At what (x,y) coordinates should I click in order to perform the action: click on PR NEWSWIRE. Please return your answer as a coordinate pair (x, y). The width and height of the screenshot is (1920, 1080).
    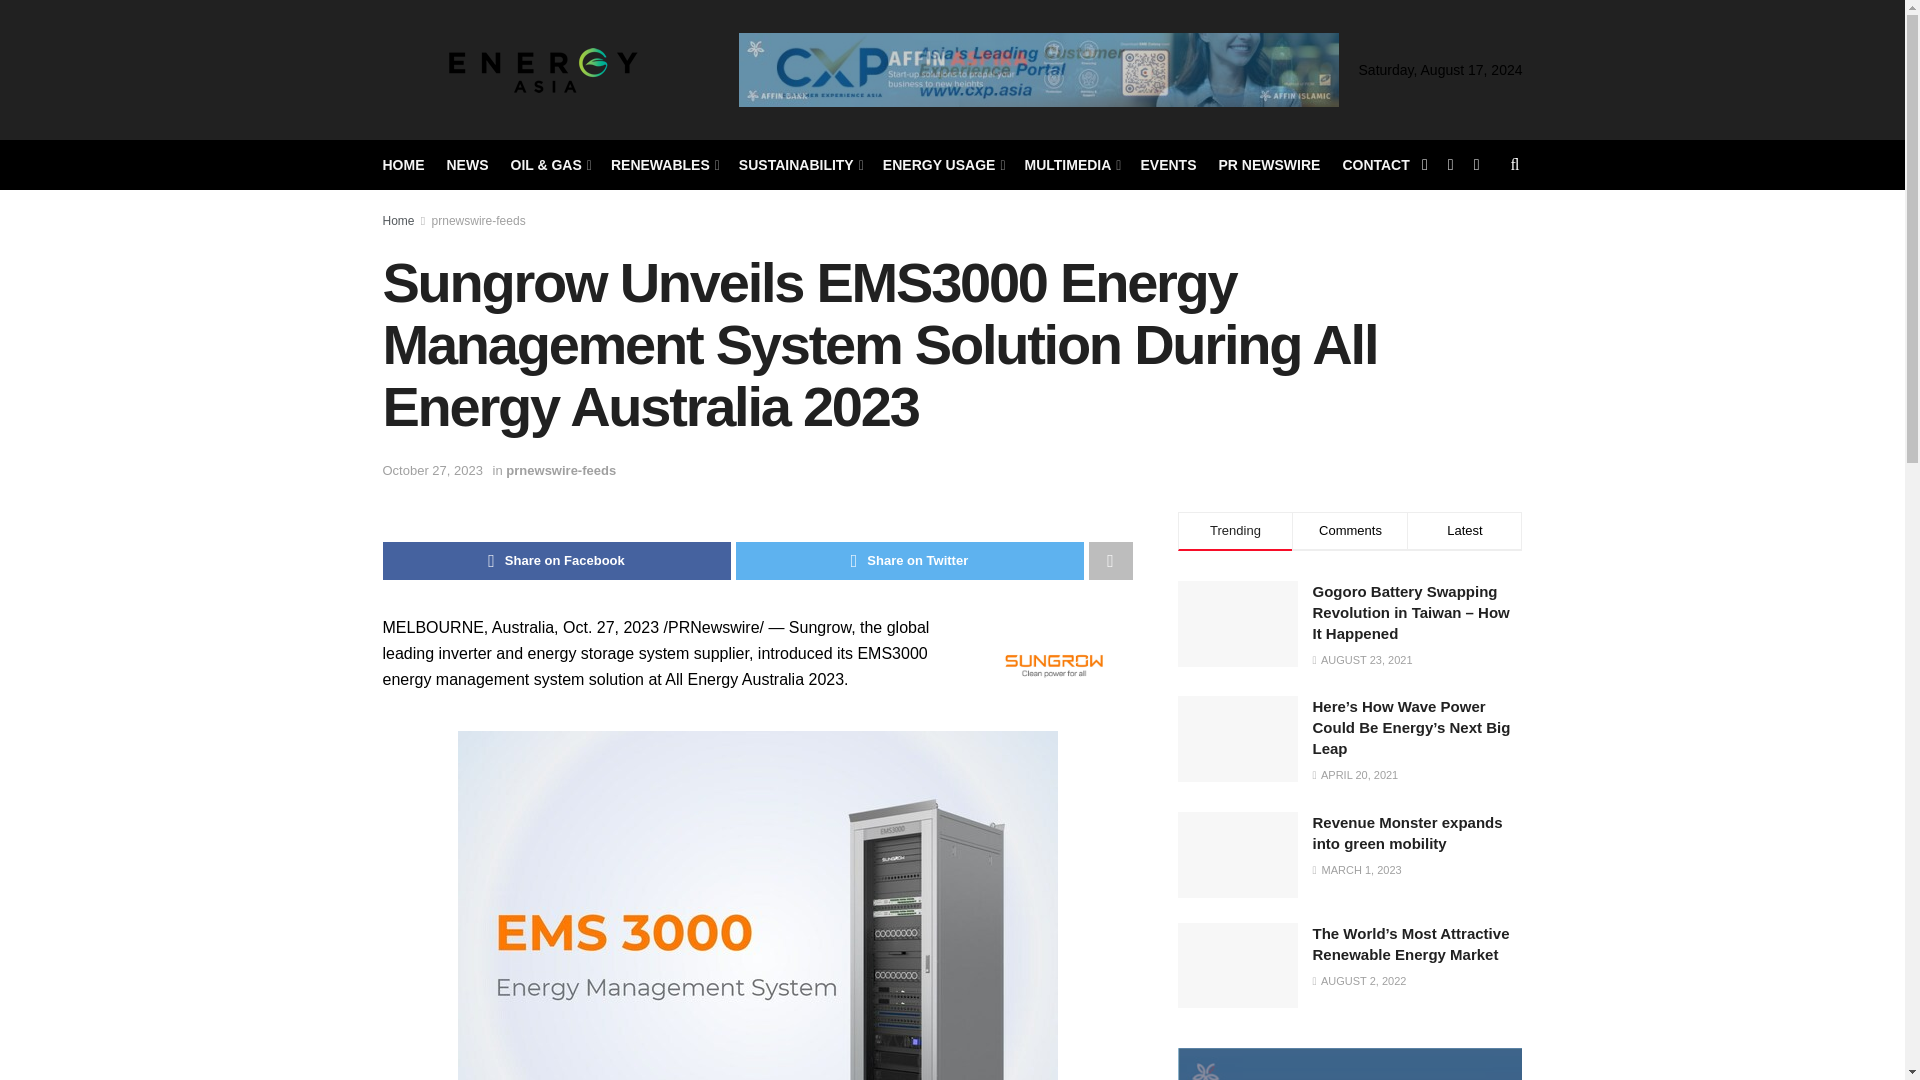
    Looking at the image, I should click on (1268, 165).